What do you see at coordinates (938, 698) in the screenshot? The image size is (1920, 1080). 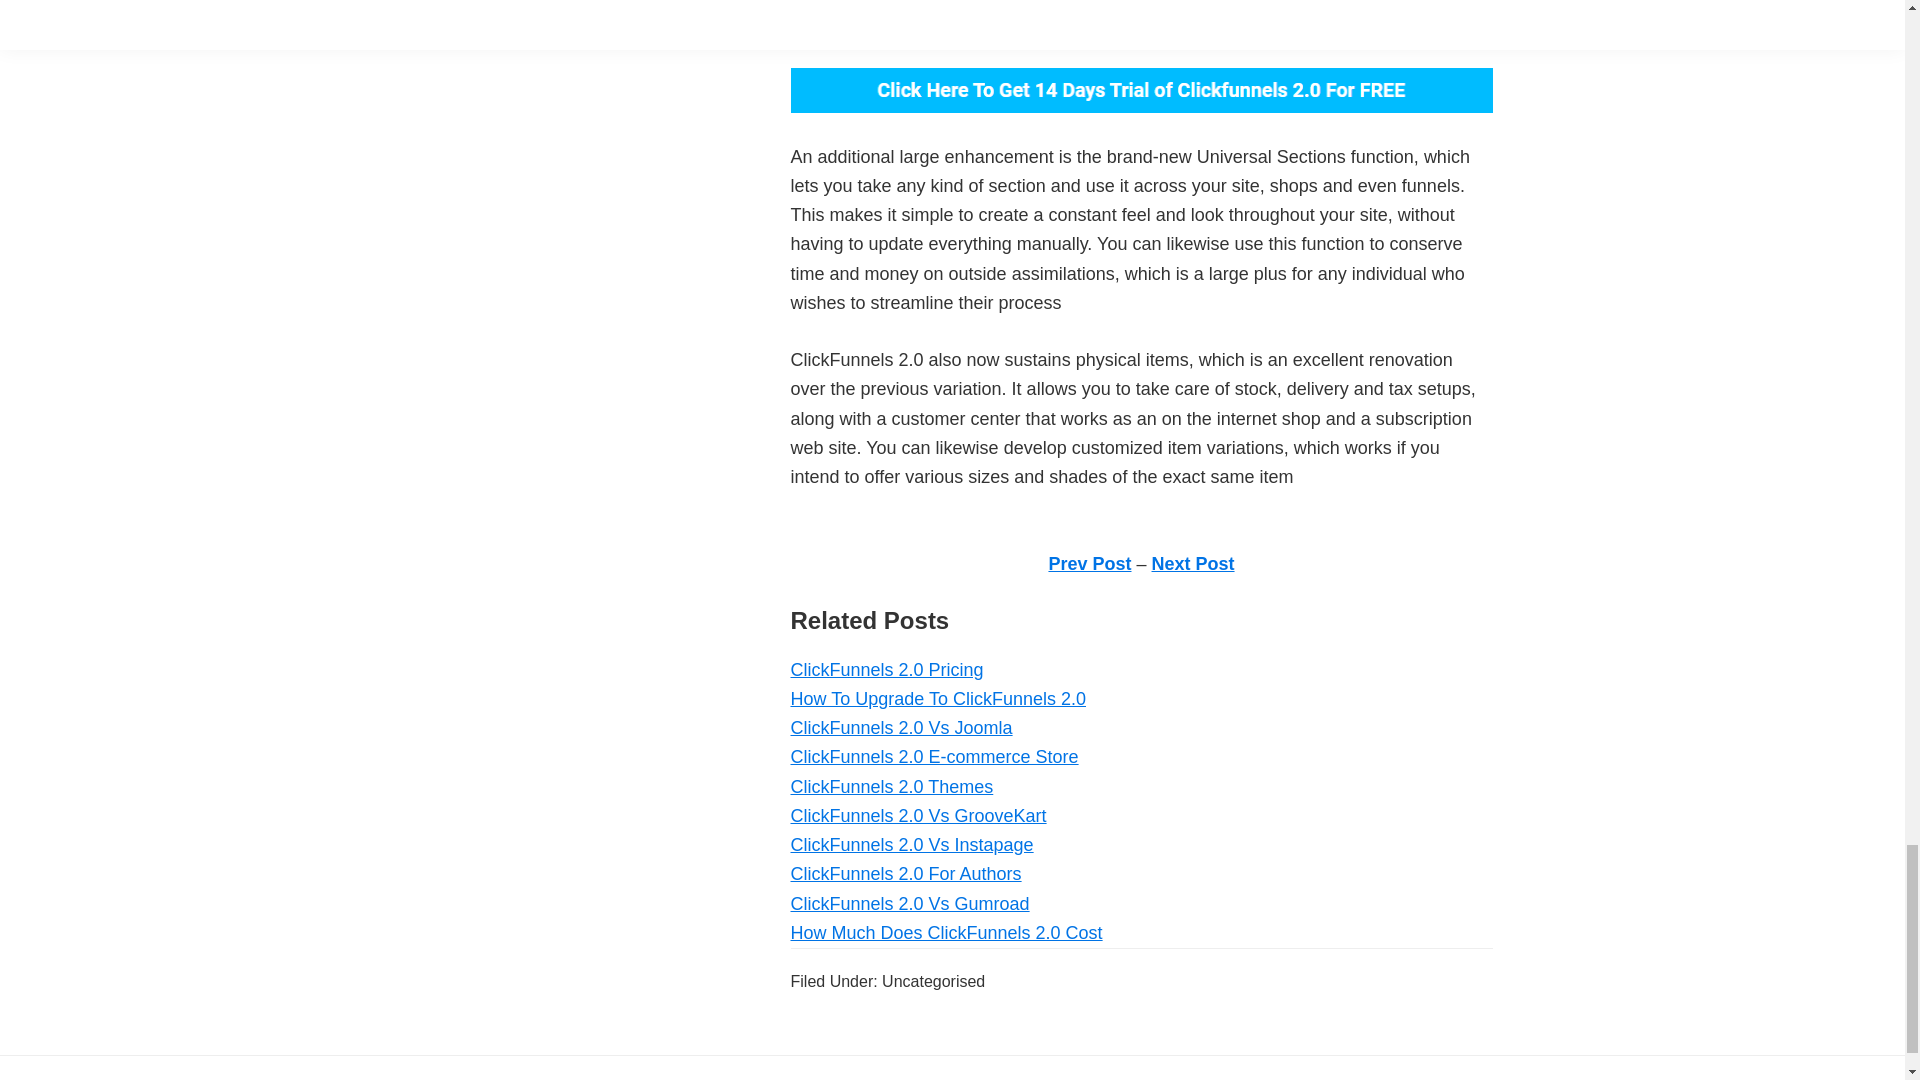 I see `How To Upgrade To ClickFunnels 2.0` at bounding box center [938, 698].